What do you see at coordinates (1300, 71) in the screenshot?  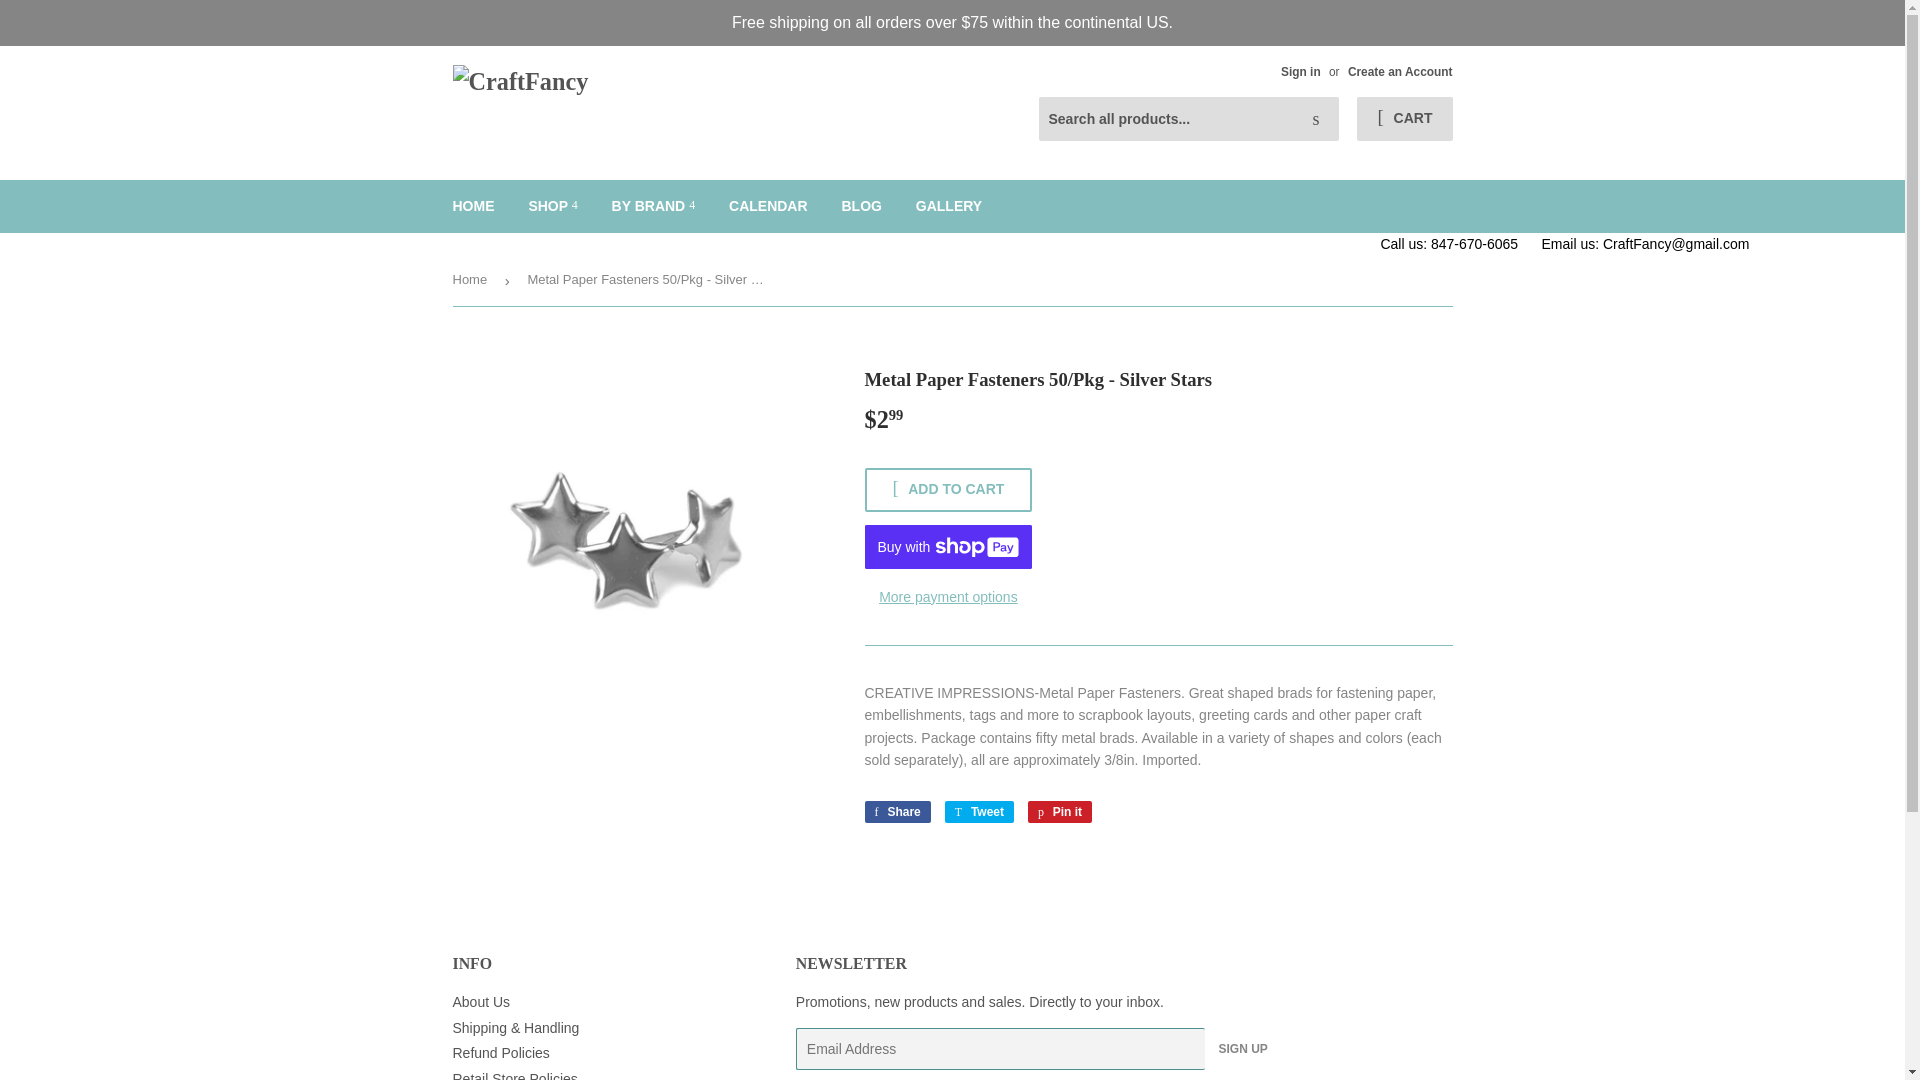 I see `Sign in` at bounding box center [1300, 71].